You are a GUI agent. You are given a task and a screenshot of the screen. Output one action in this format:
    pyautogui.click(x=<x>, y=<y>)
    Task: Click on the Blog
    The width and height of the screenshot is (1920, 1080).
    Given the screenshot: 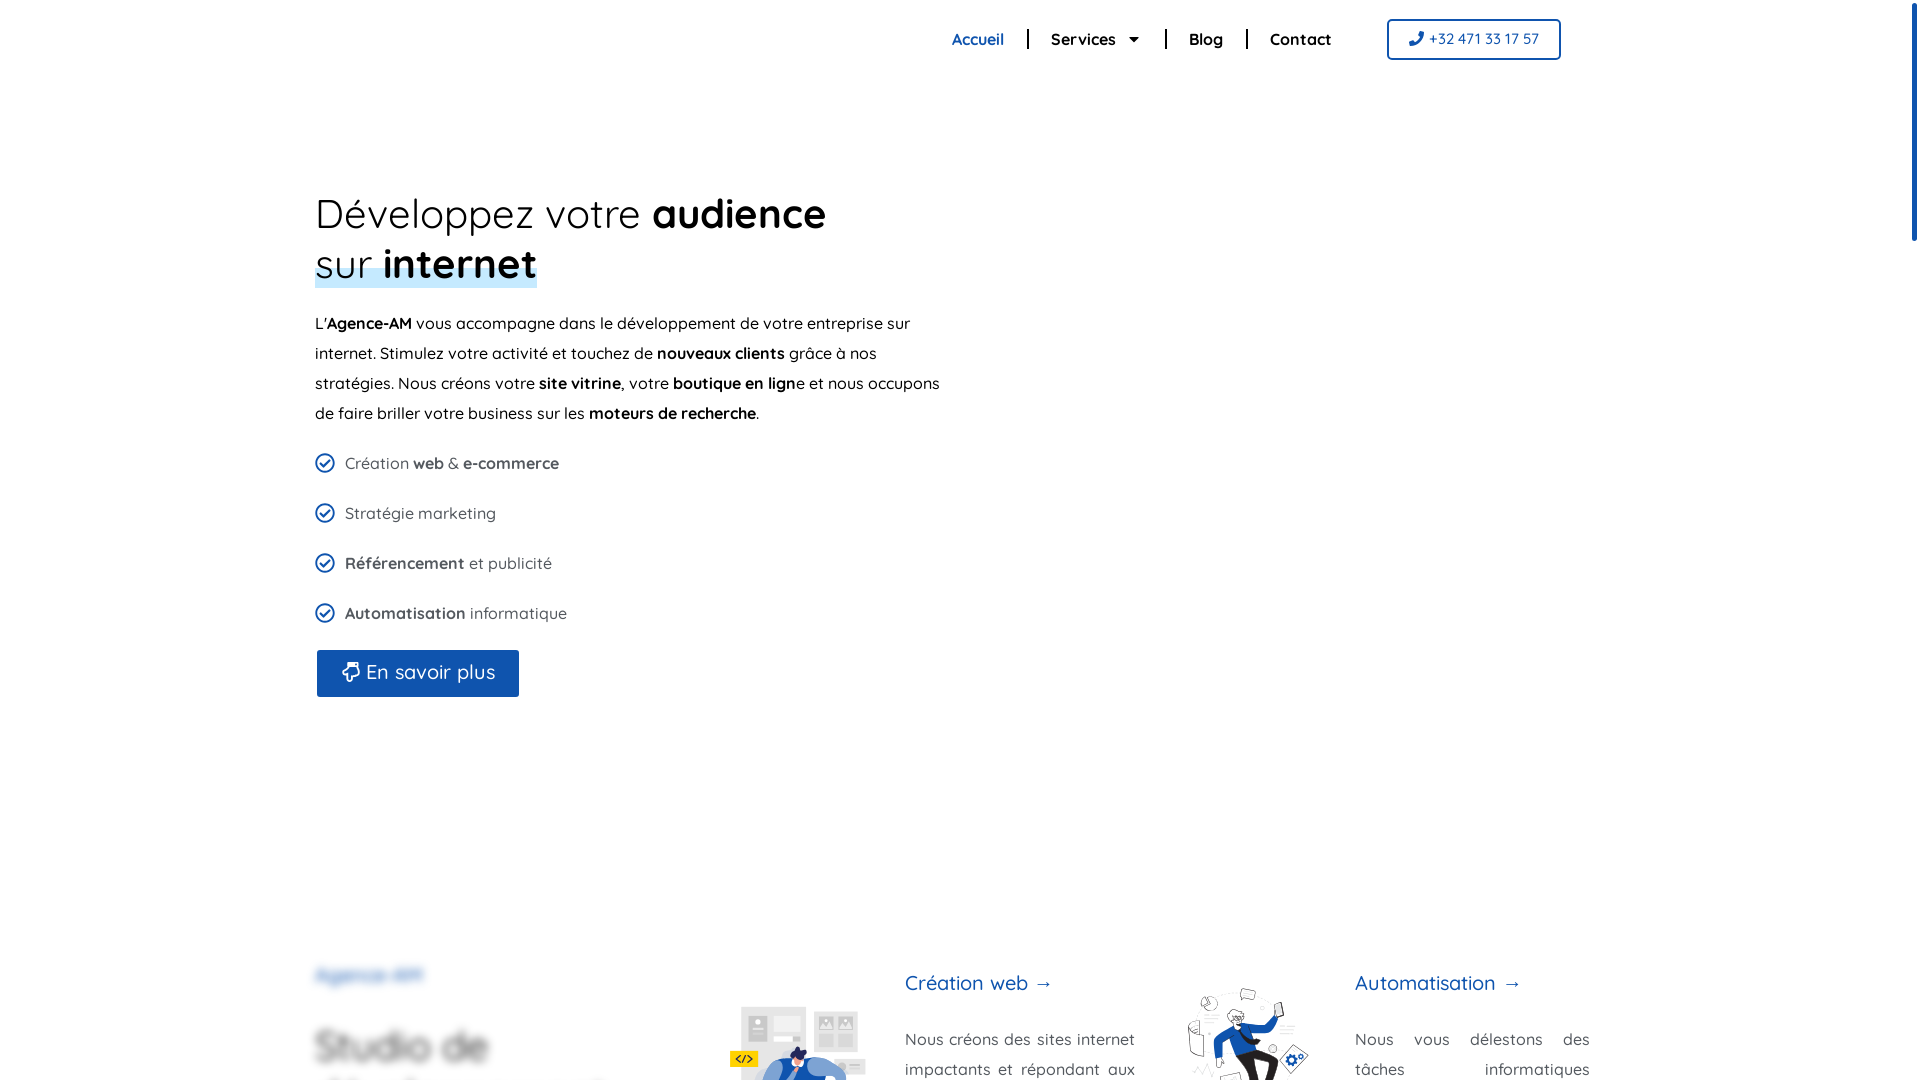 What is the action you would take?
    pyautogui.click(x=1206, y=39)
    